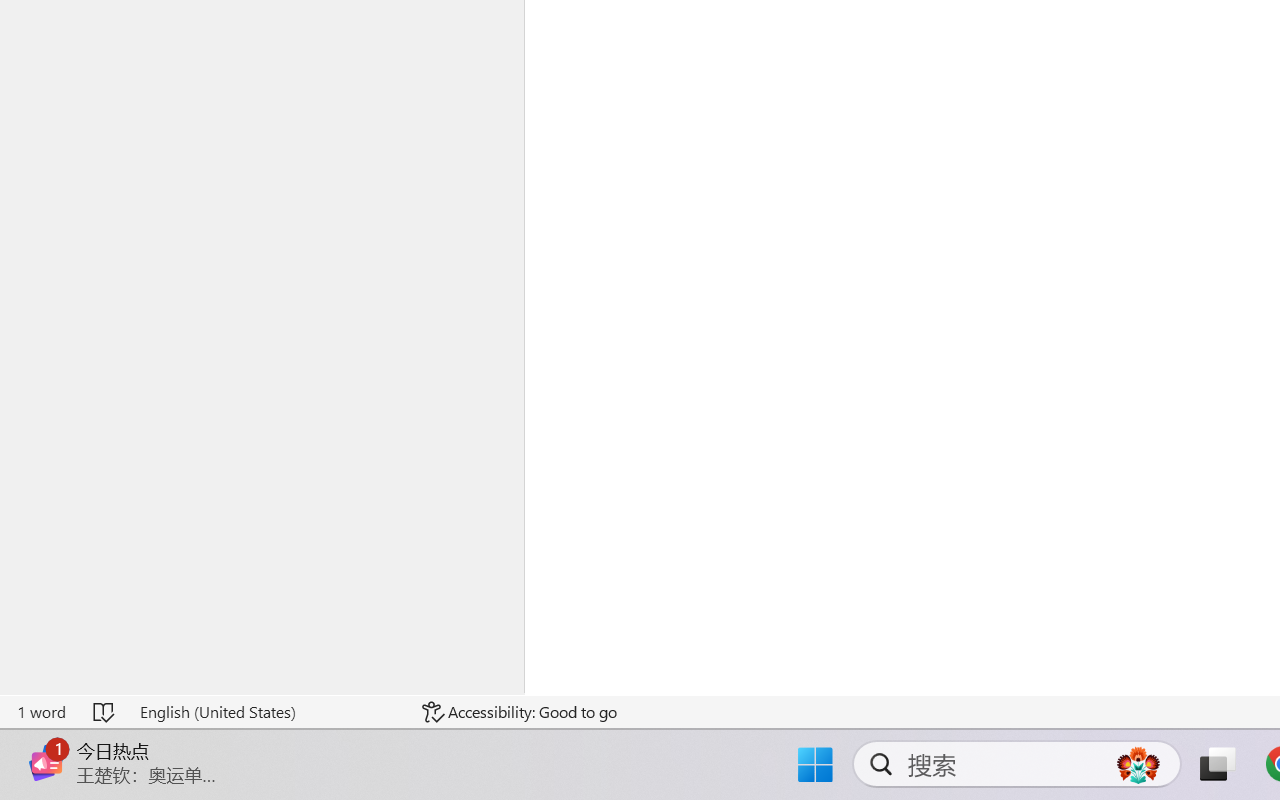  I want to click on Word Count 1 word, so click(41, 712).